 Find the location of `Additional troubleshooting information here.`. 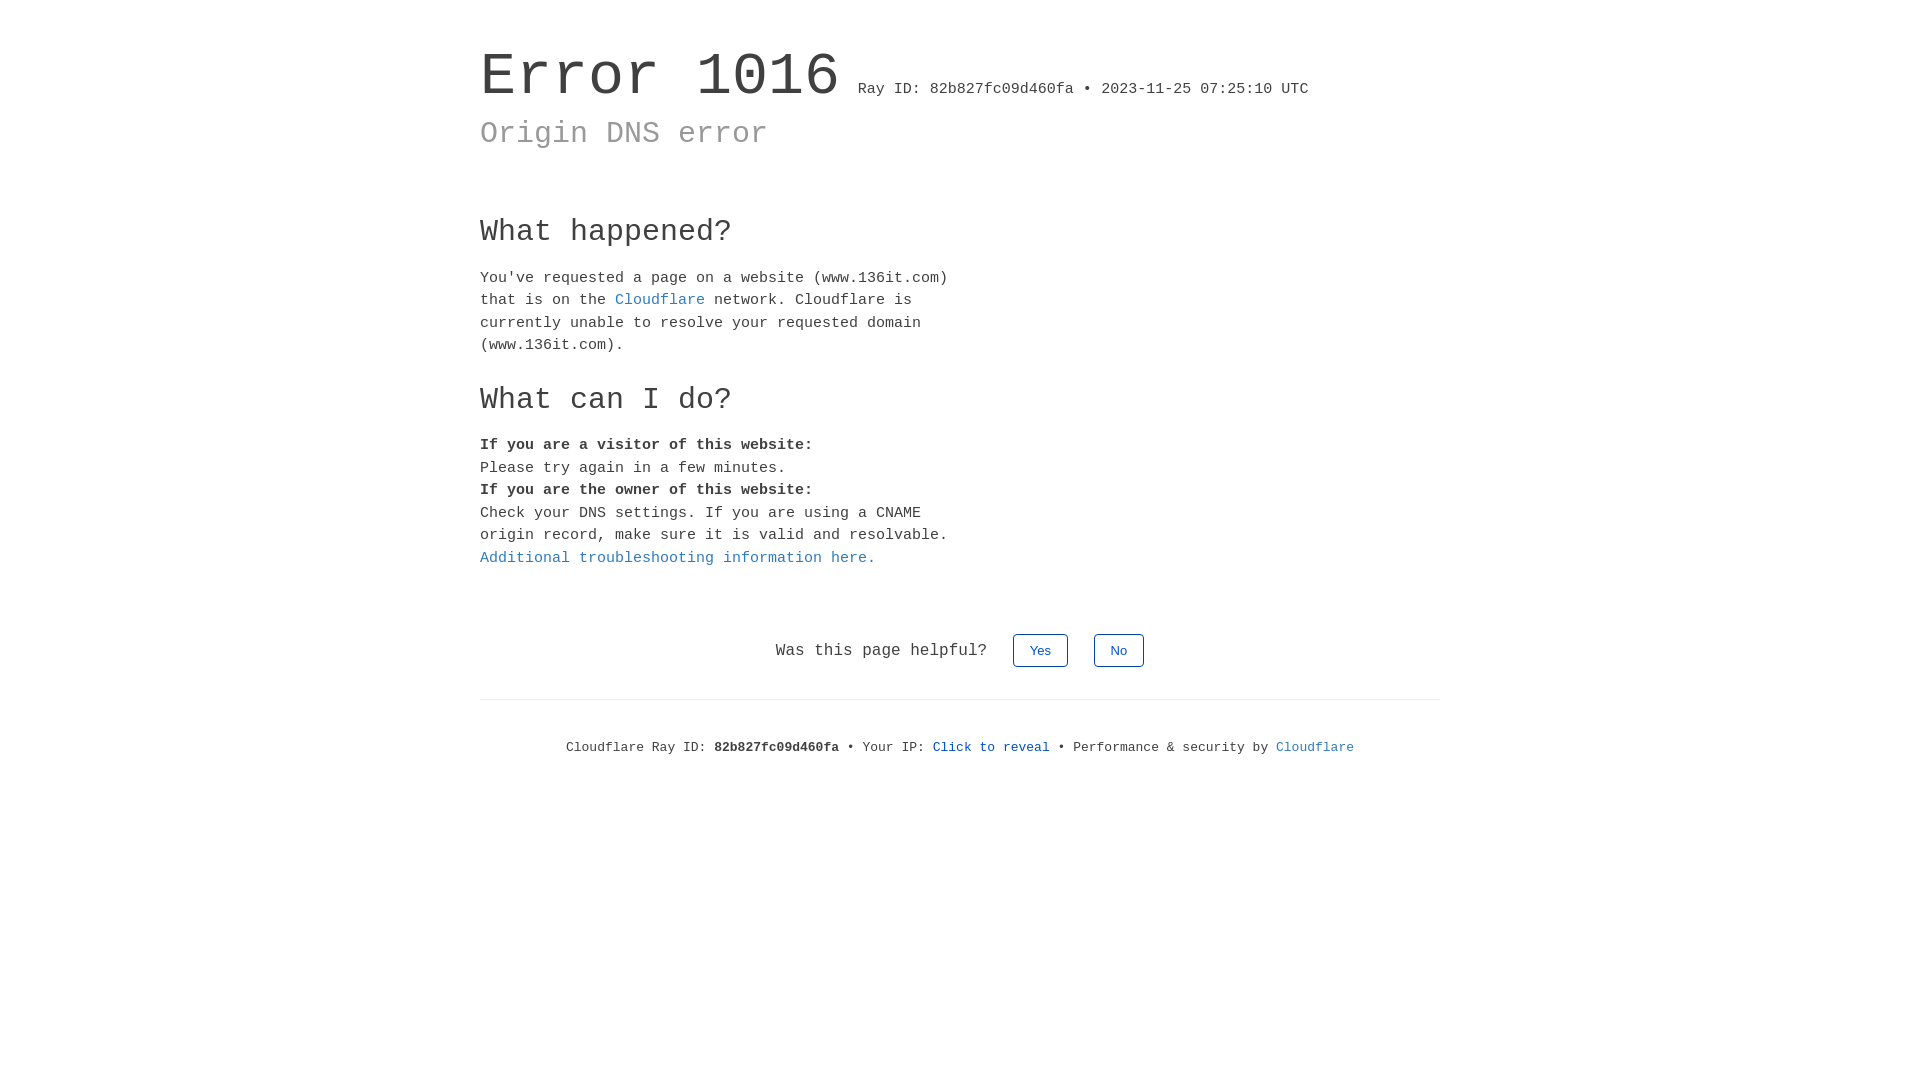

Additional troubleshooting information here. is located at coordinates (678, 558).